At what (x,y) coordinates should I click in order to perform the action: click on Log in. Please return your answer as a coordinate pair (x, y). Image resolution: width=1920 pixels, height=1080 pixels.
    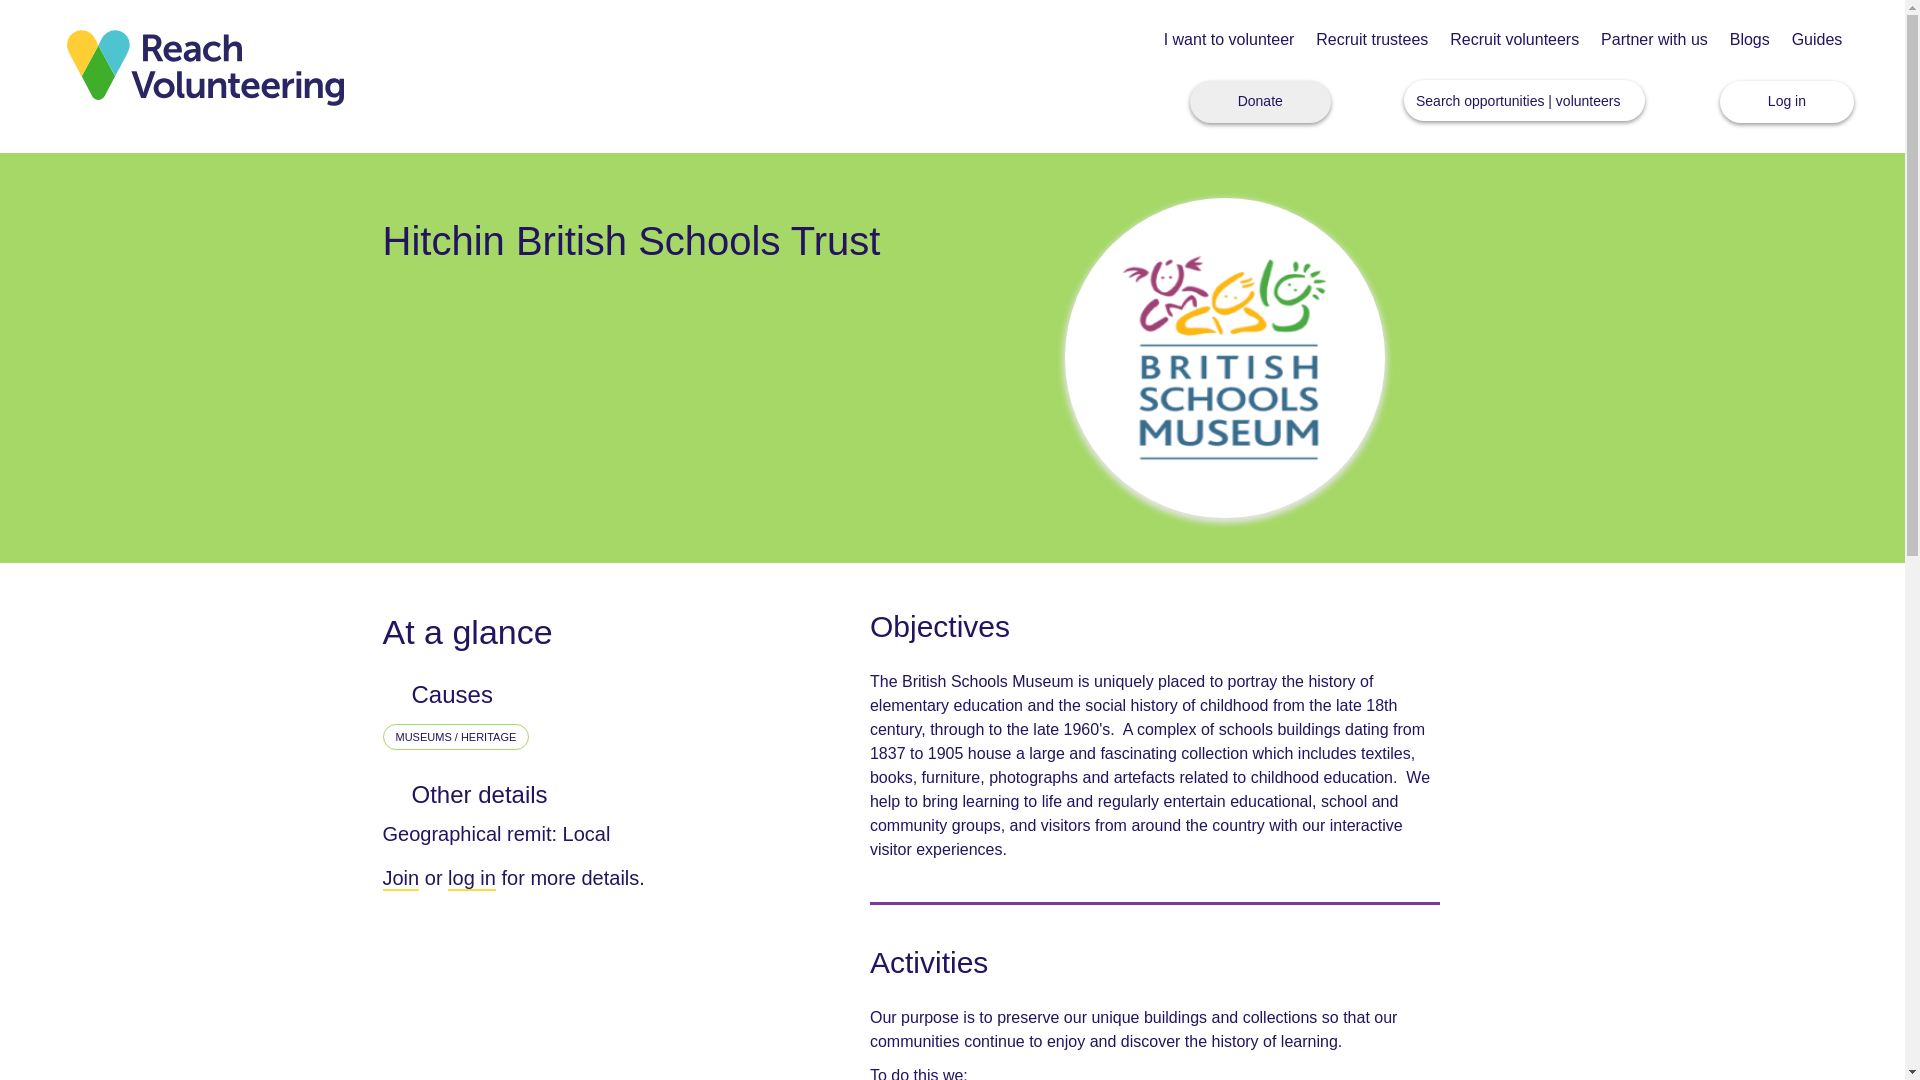
    Looking at the image, I should click on (1787, 102).